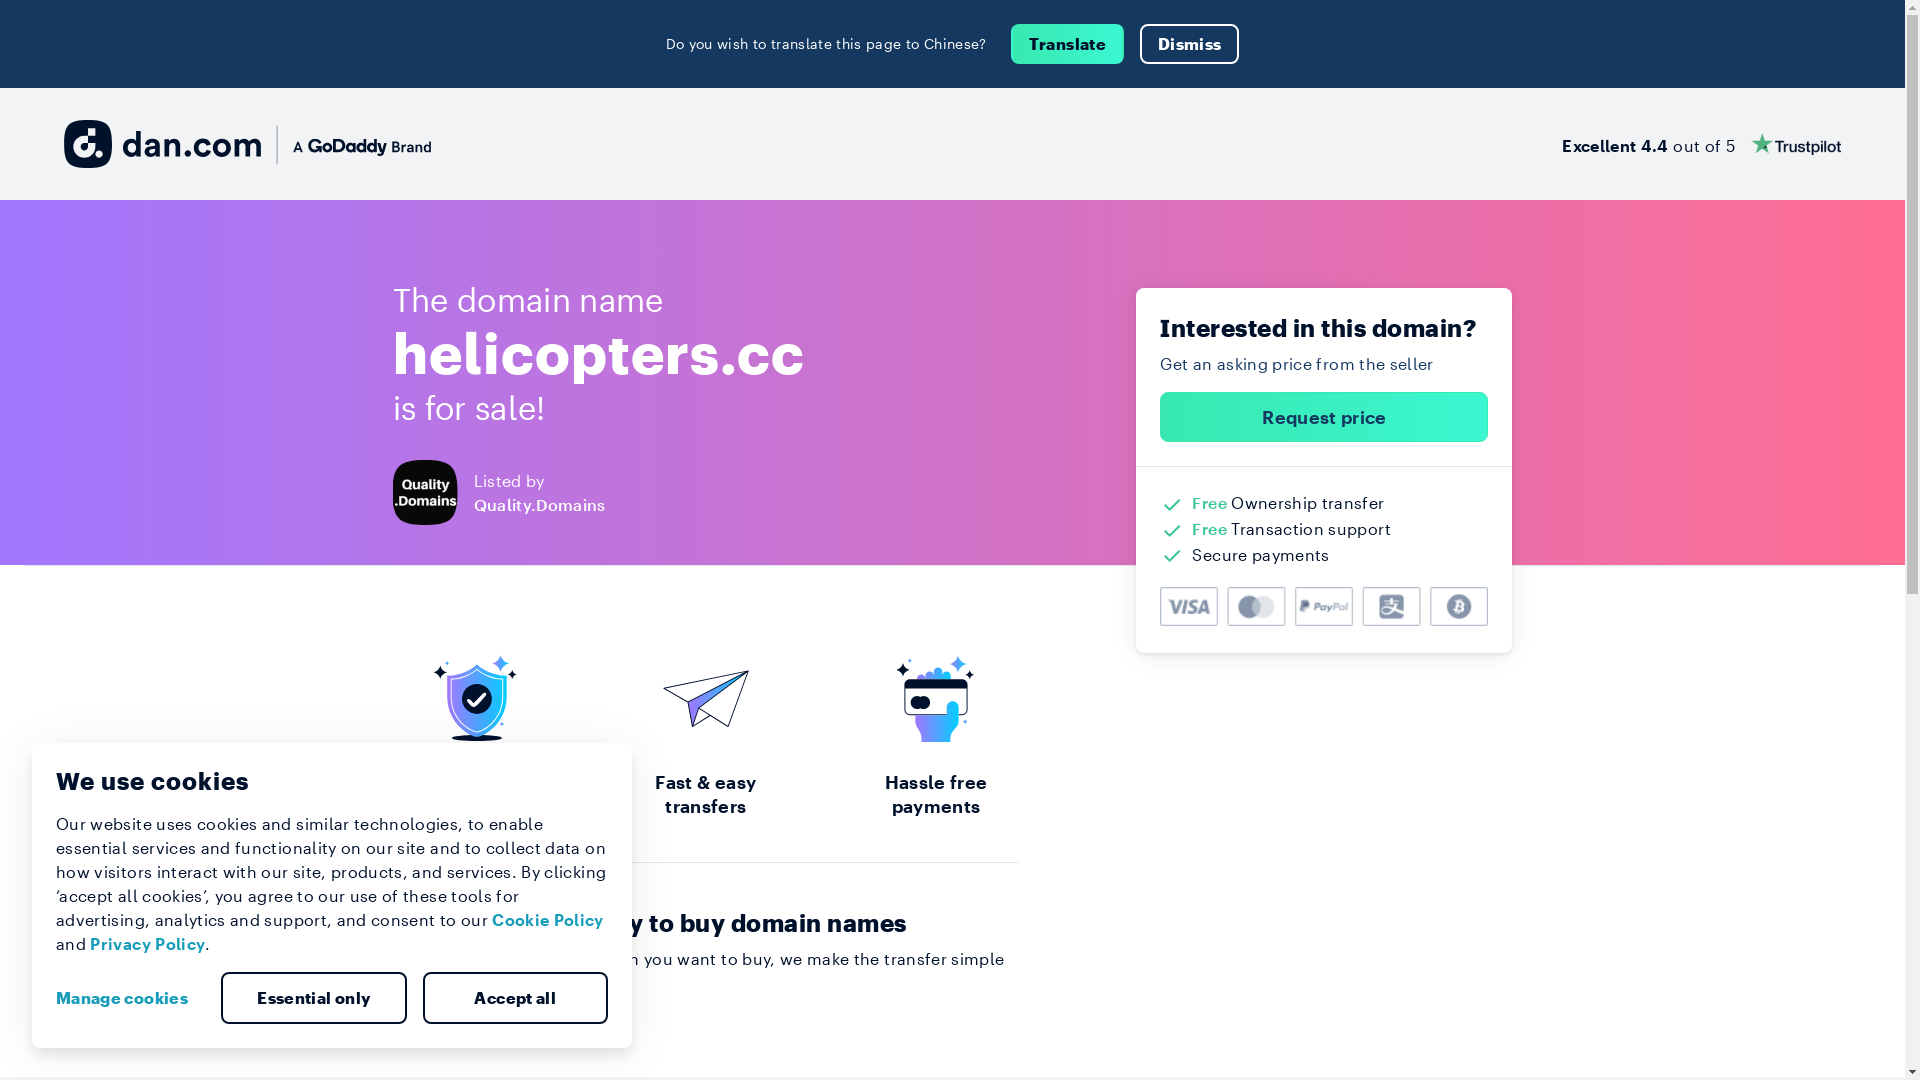 Image resolution: width=1920 pixels, height=1080 pixels. Describe the element at coordinates (1190, 44) in the screenshot. I see `Dismiss` at that location.